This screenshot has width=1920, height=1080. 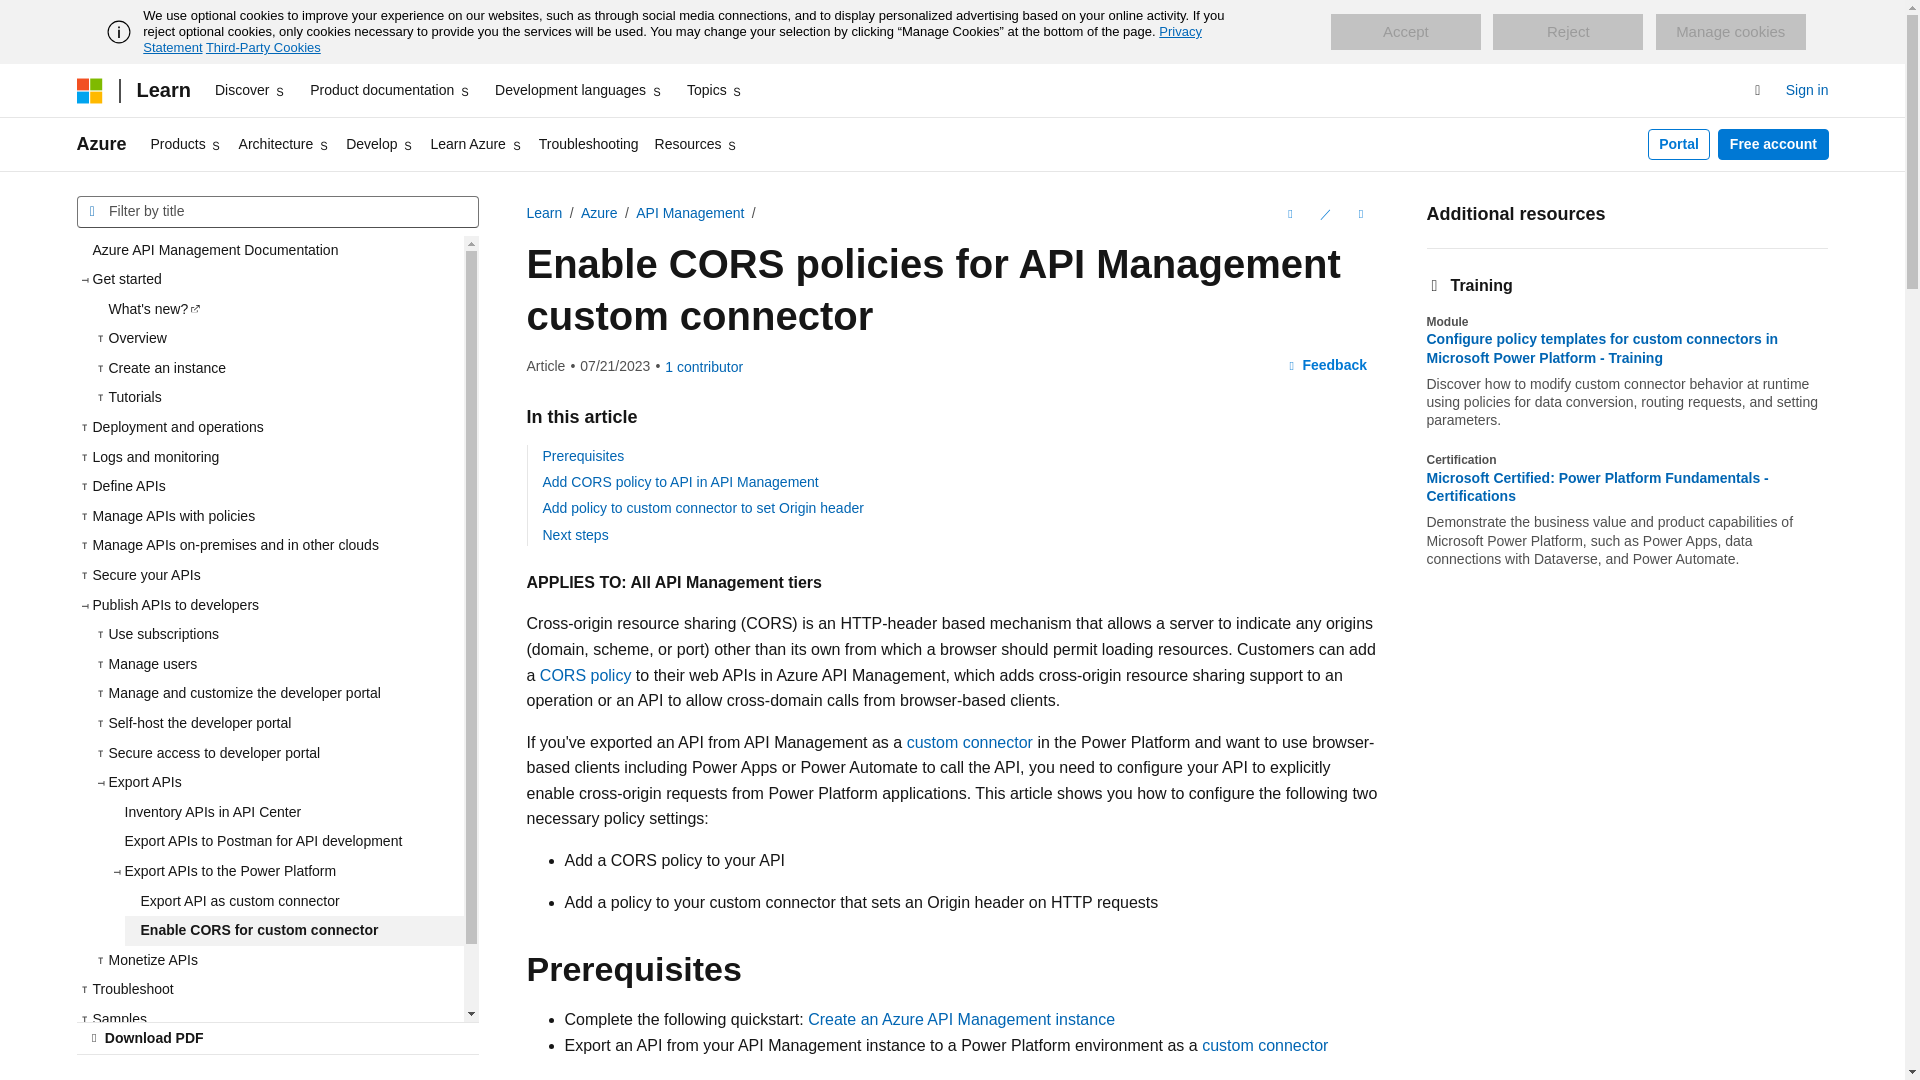 What do you see at coordinates (1324, 214) in the screenshot?
I see `Edit This Document` at bounding box center [1324, 214].